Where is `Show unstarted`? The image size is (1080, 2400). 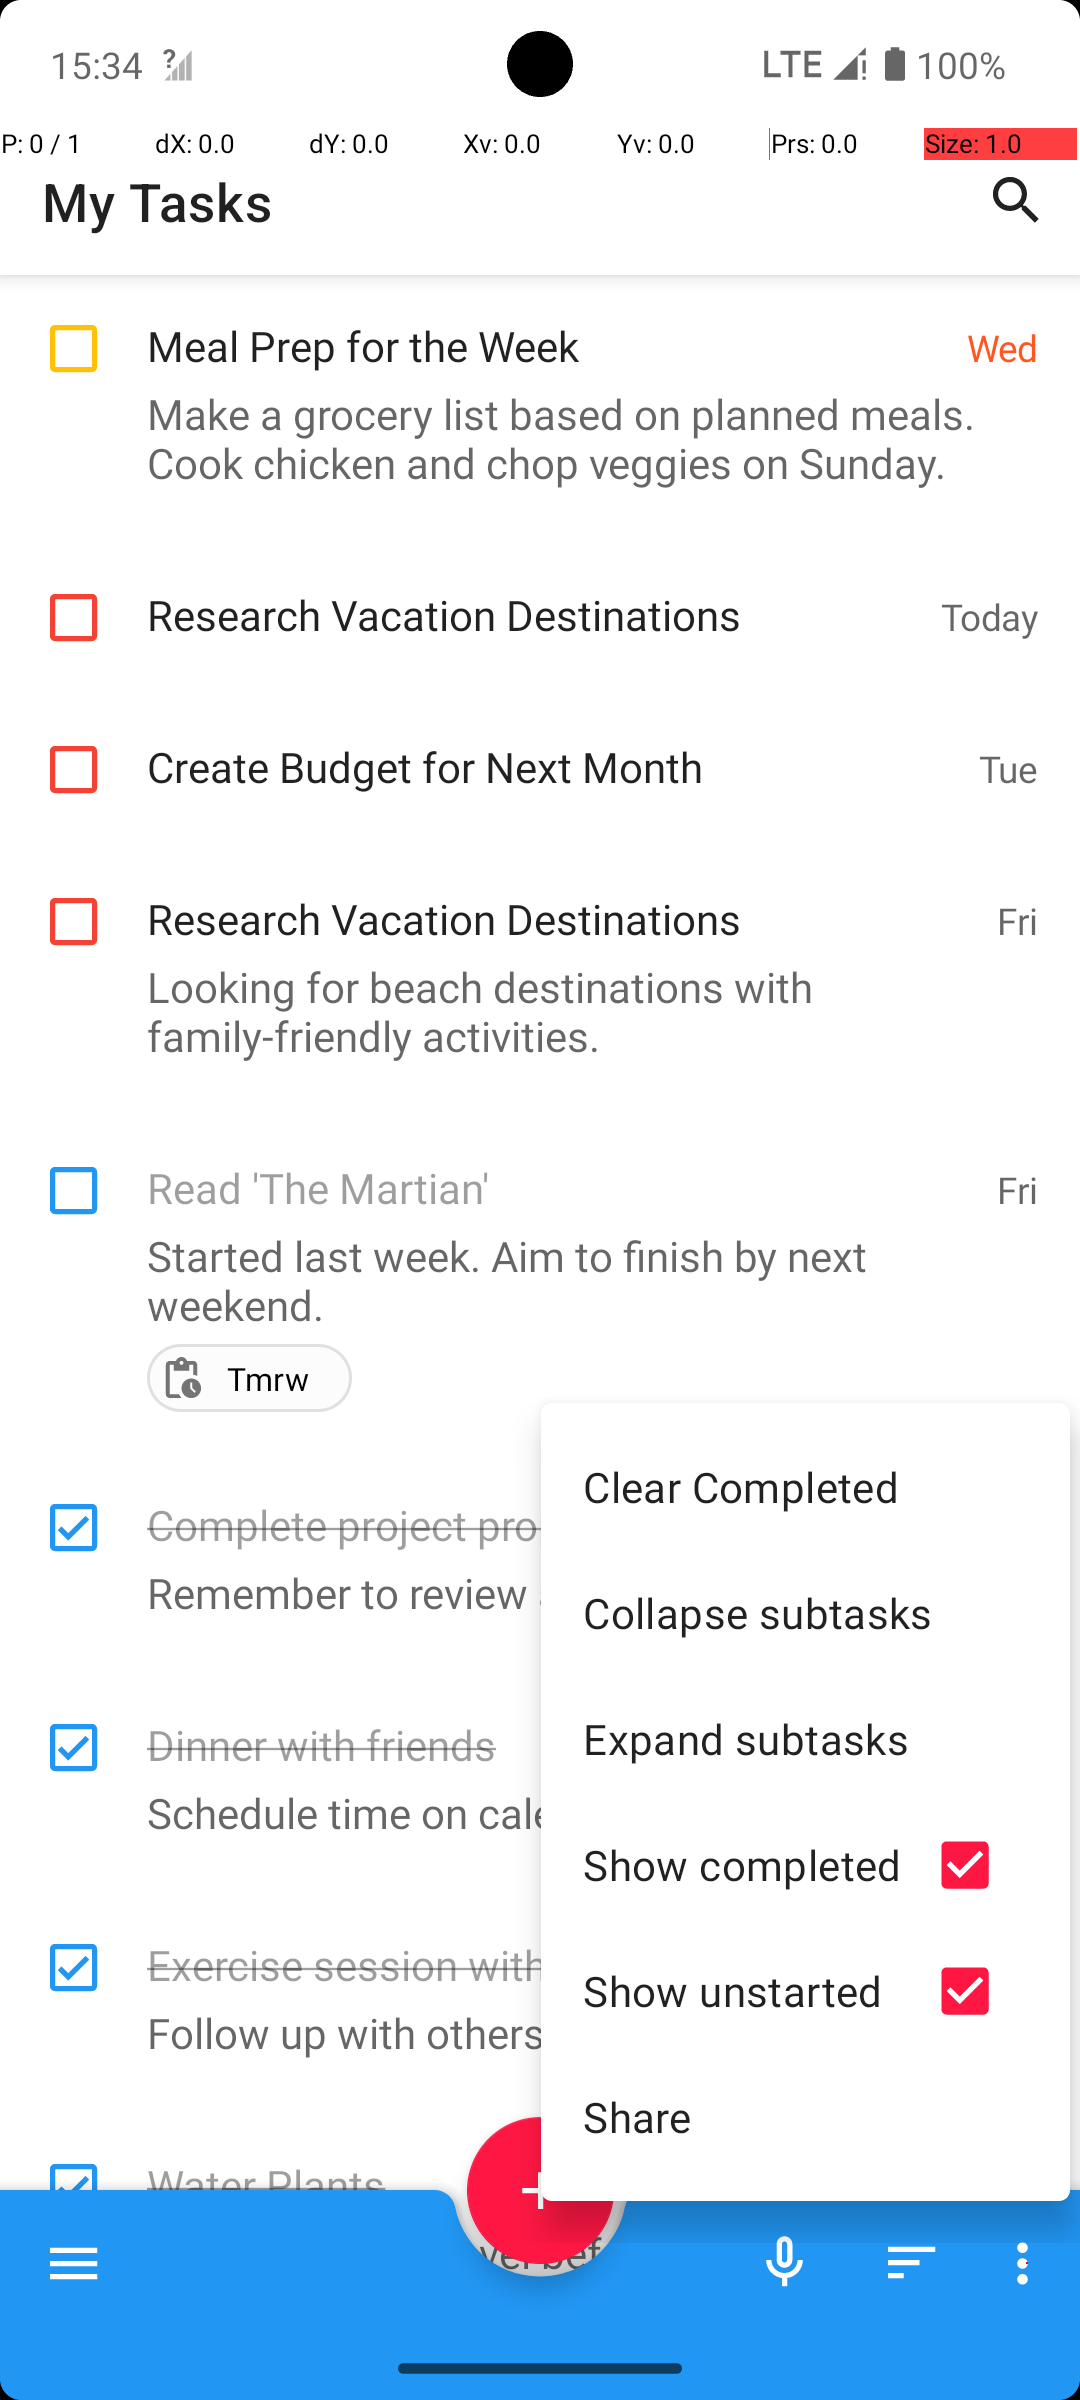 Show unstarted is located at coordinates (742, 1990).